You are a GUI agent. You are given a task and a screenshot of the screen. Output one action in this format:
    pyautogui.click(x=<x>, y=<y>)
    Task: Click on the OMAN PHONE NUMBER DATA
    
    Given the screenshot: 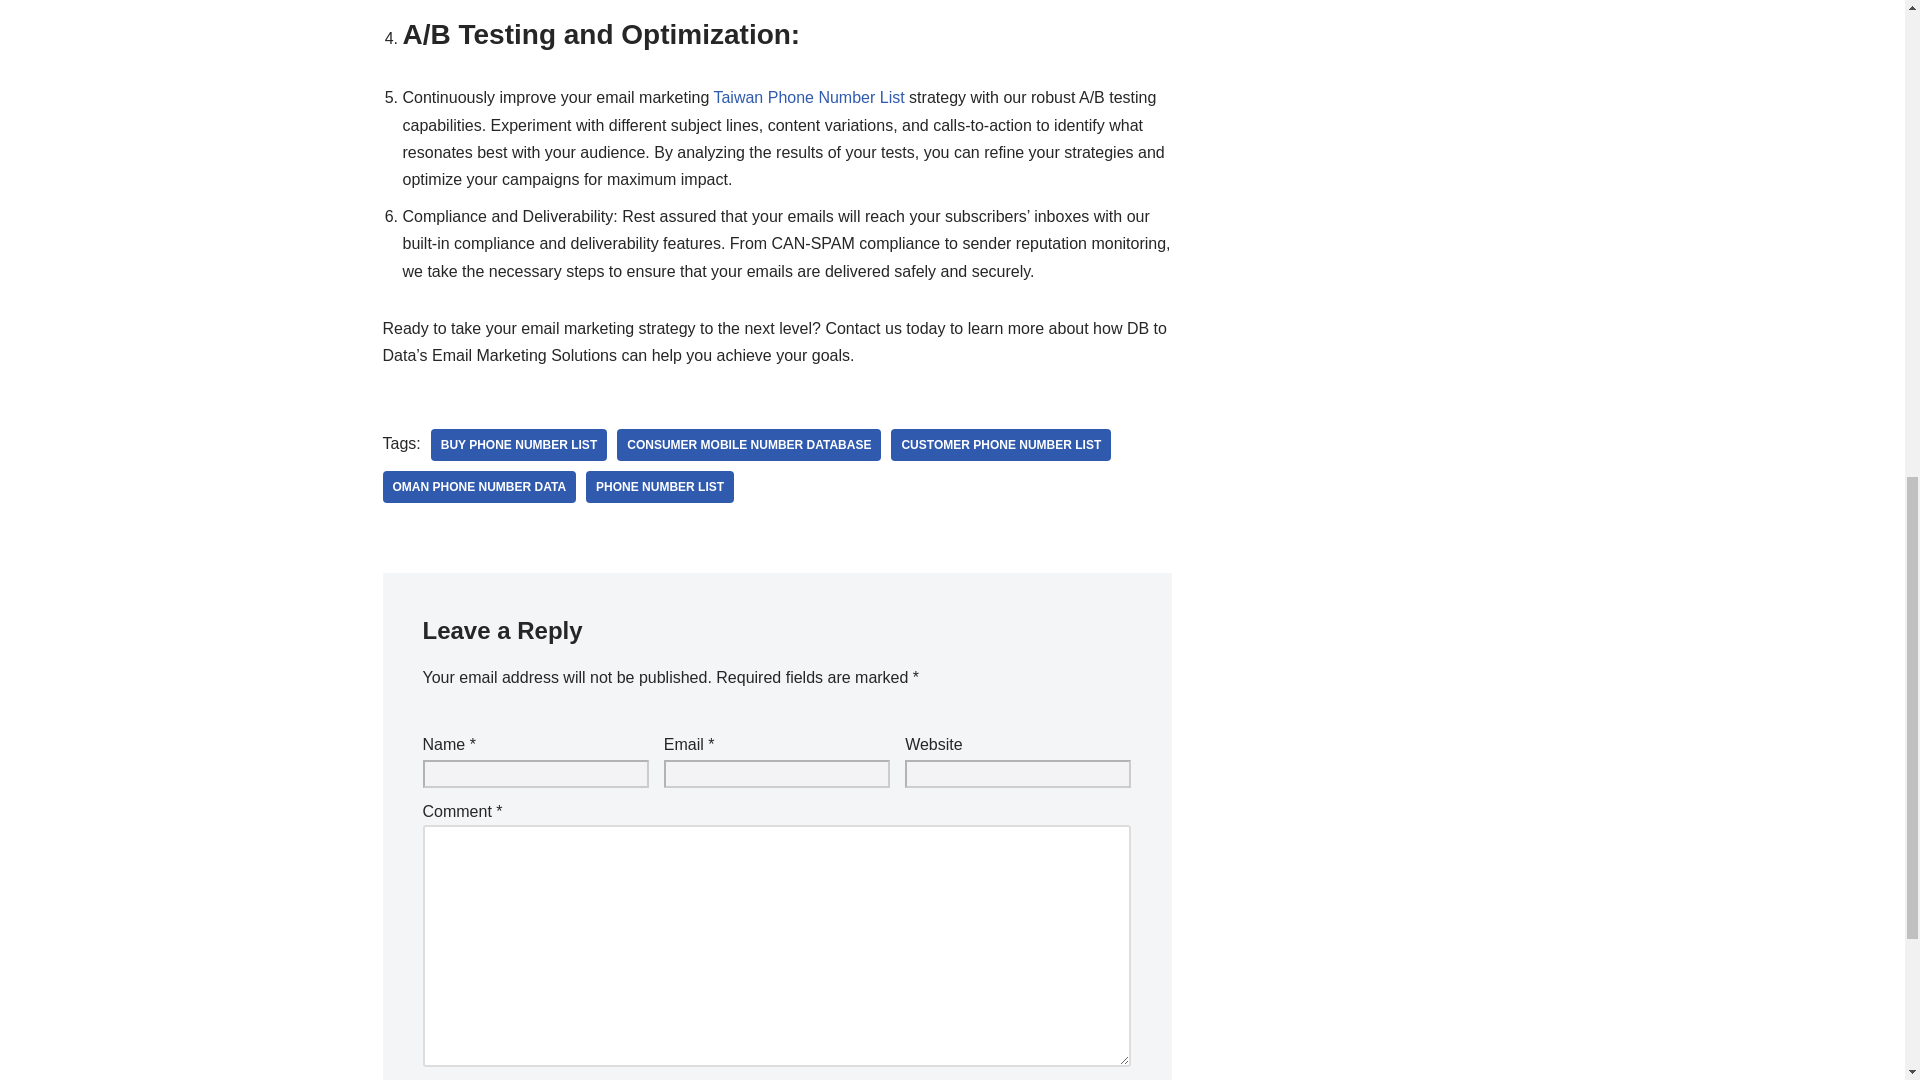 What is the action you would take?
    pyautogui.click(x=479, y=486)
    